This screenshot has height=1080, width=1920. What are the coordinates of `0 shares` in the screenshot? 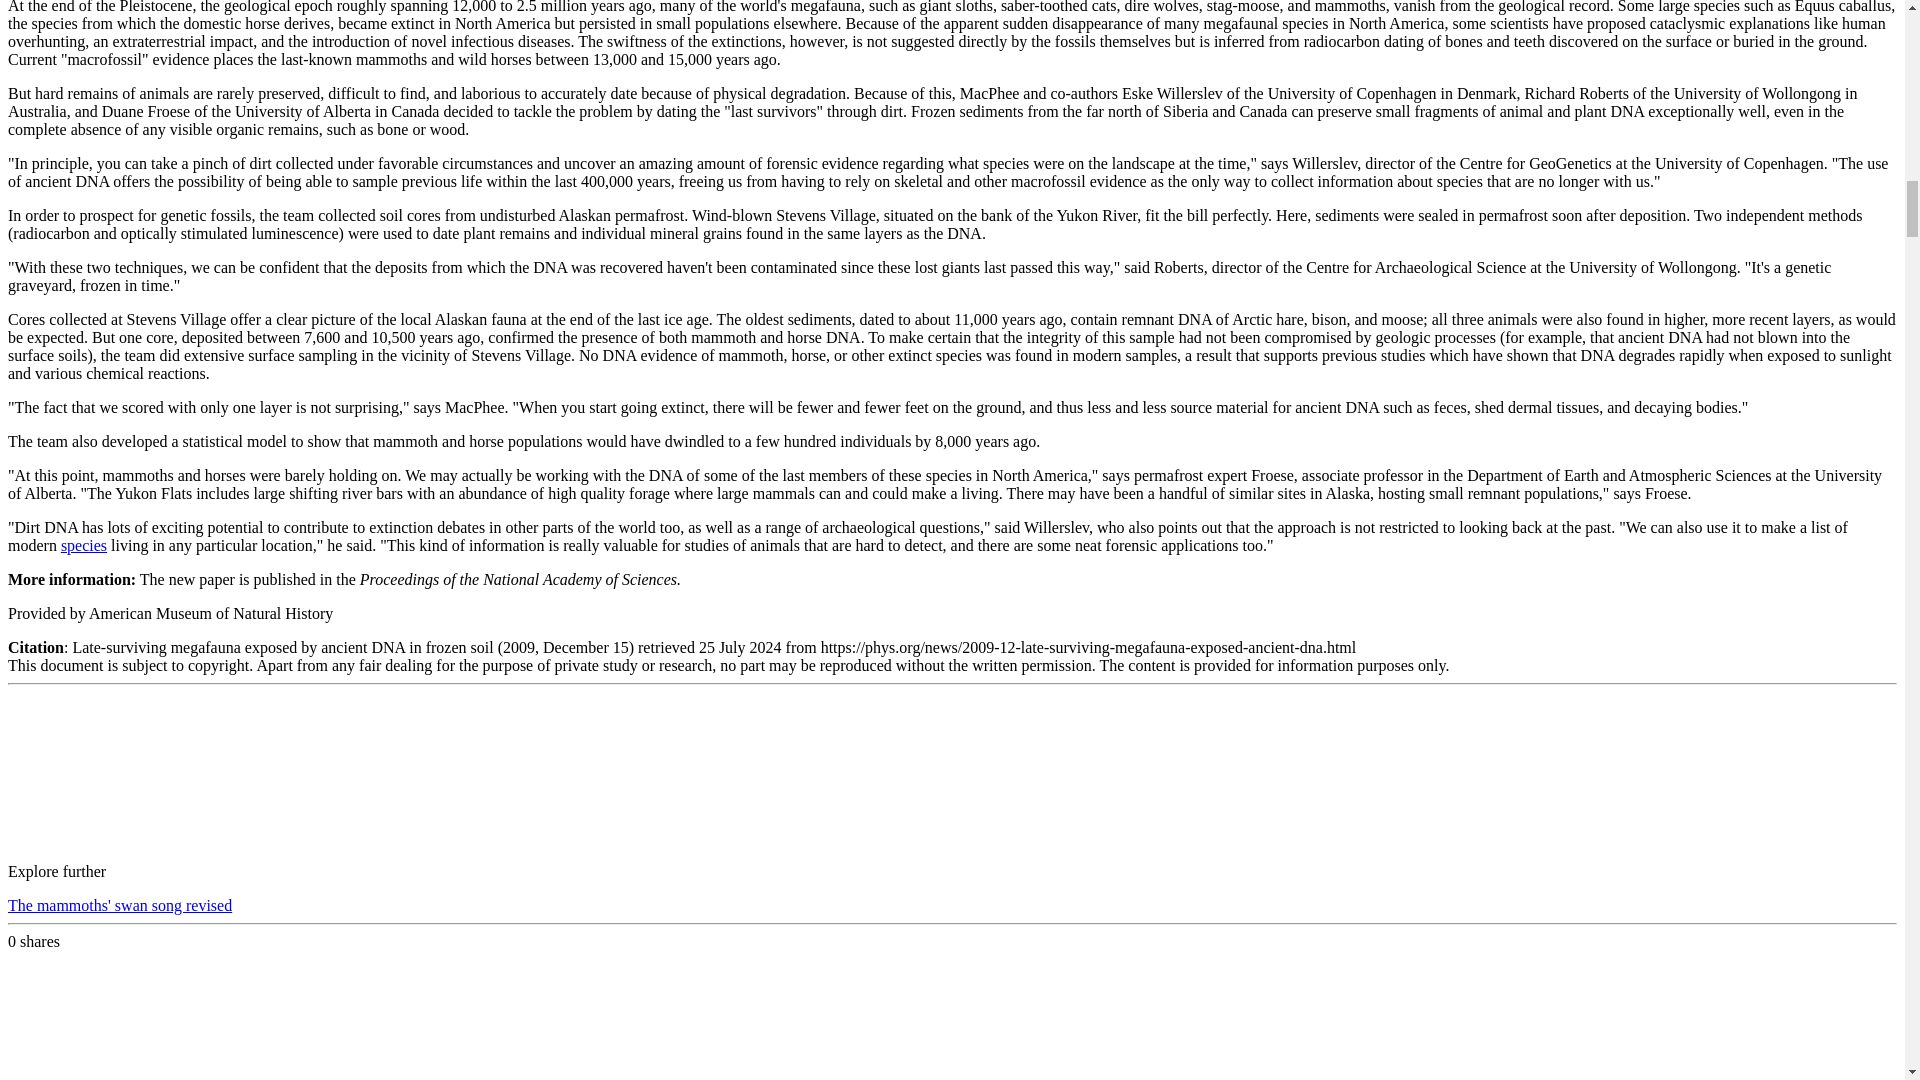 It's located at (33, 942).